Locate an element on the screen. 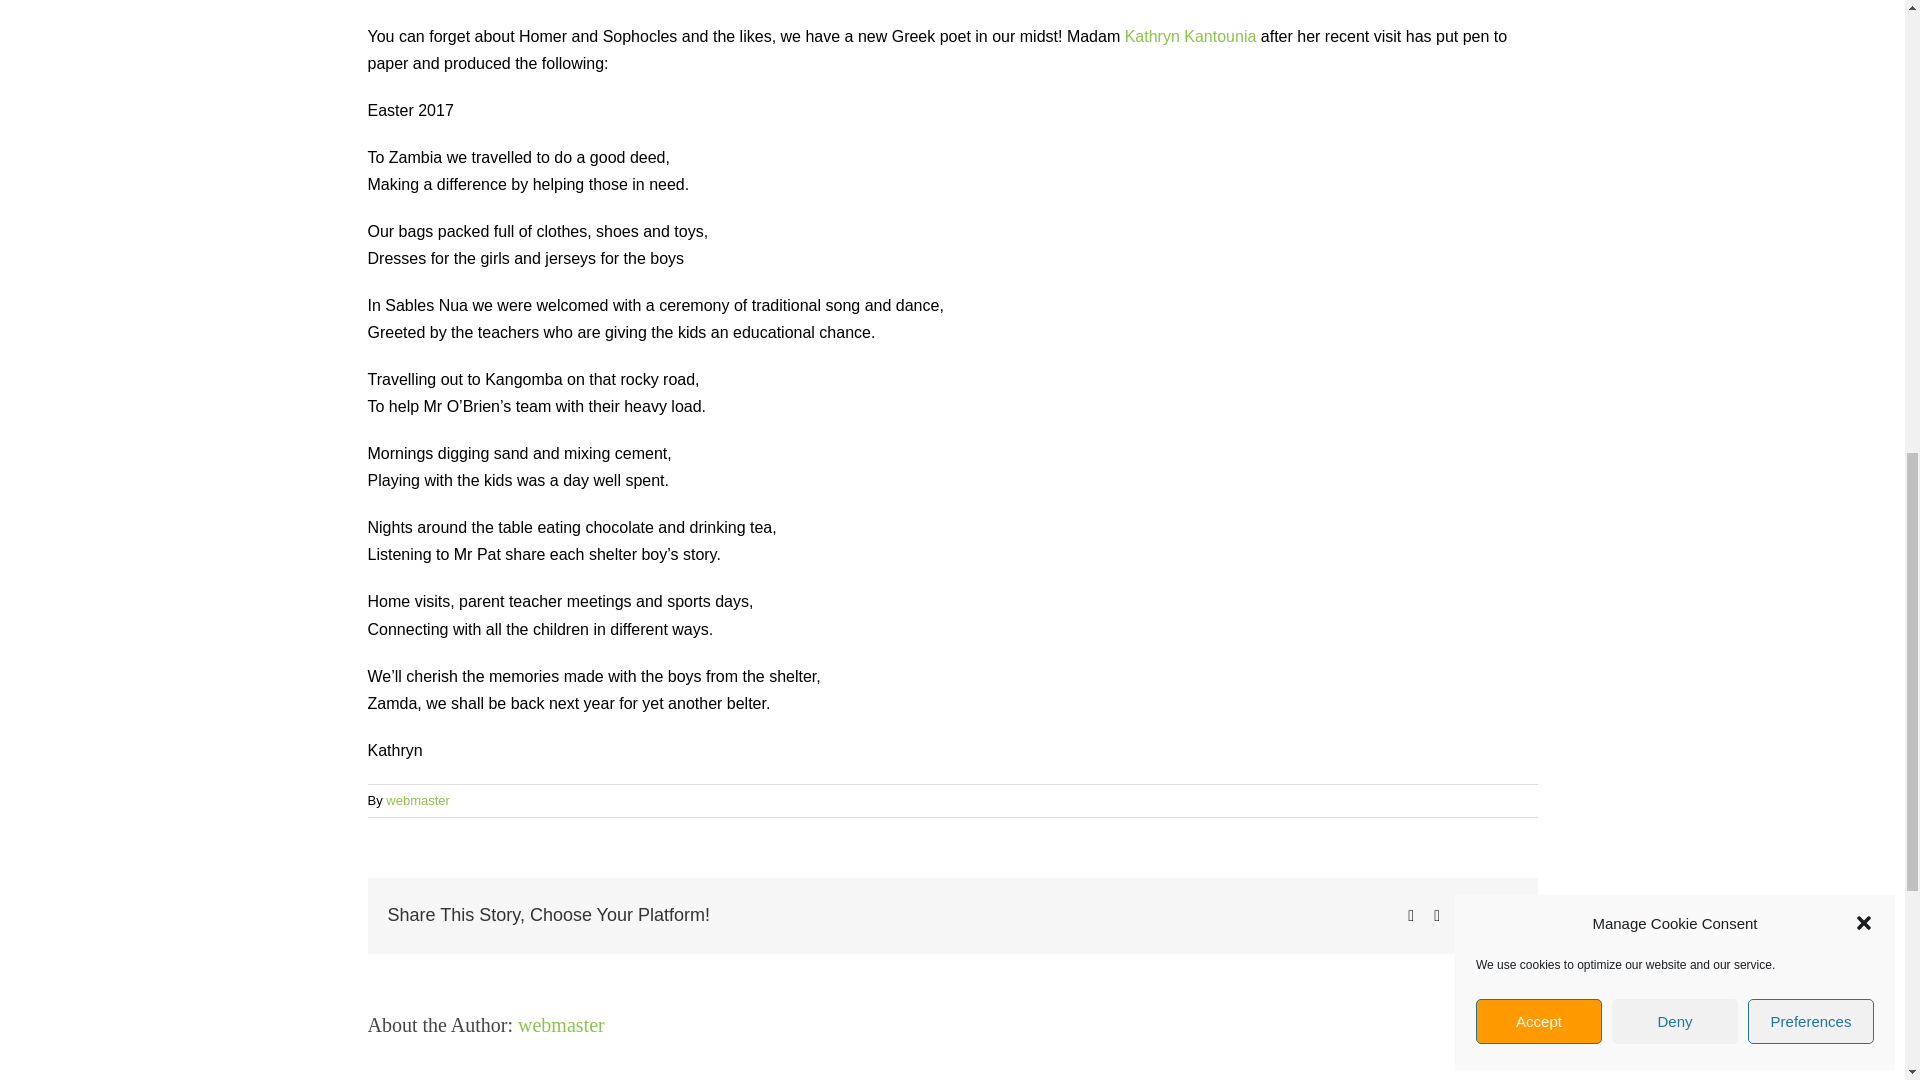  Posts by webmaster is located at coordinates (417, 800).